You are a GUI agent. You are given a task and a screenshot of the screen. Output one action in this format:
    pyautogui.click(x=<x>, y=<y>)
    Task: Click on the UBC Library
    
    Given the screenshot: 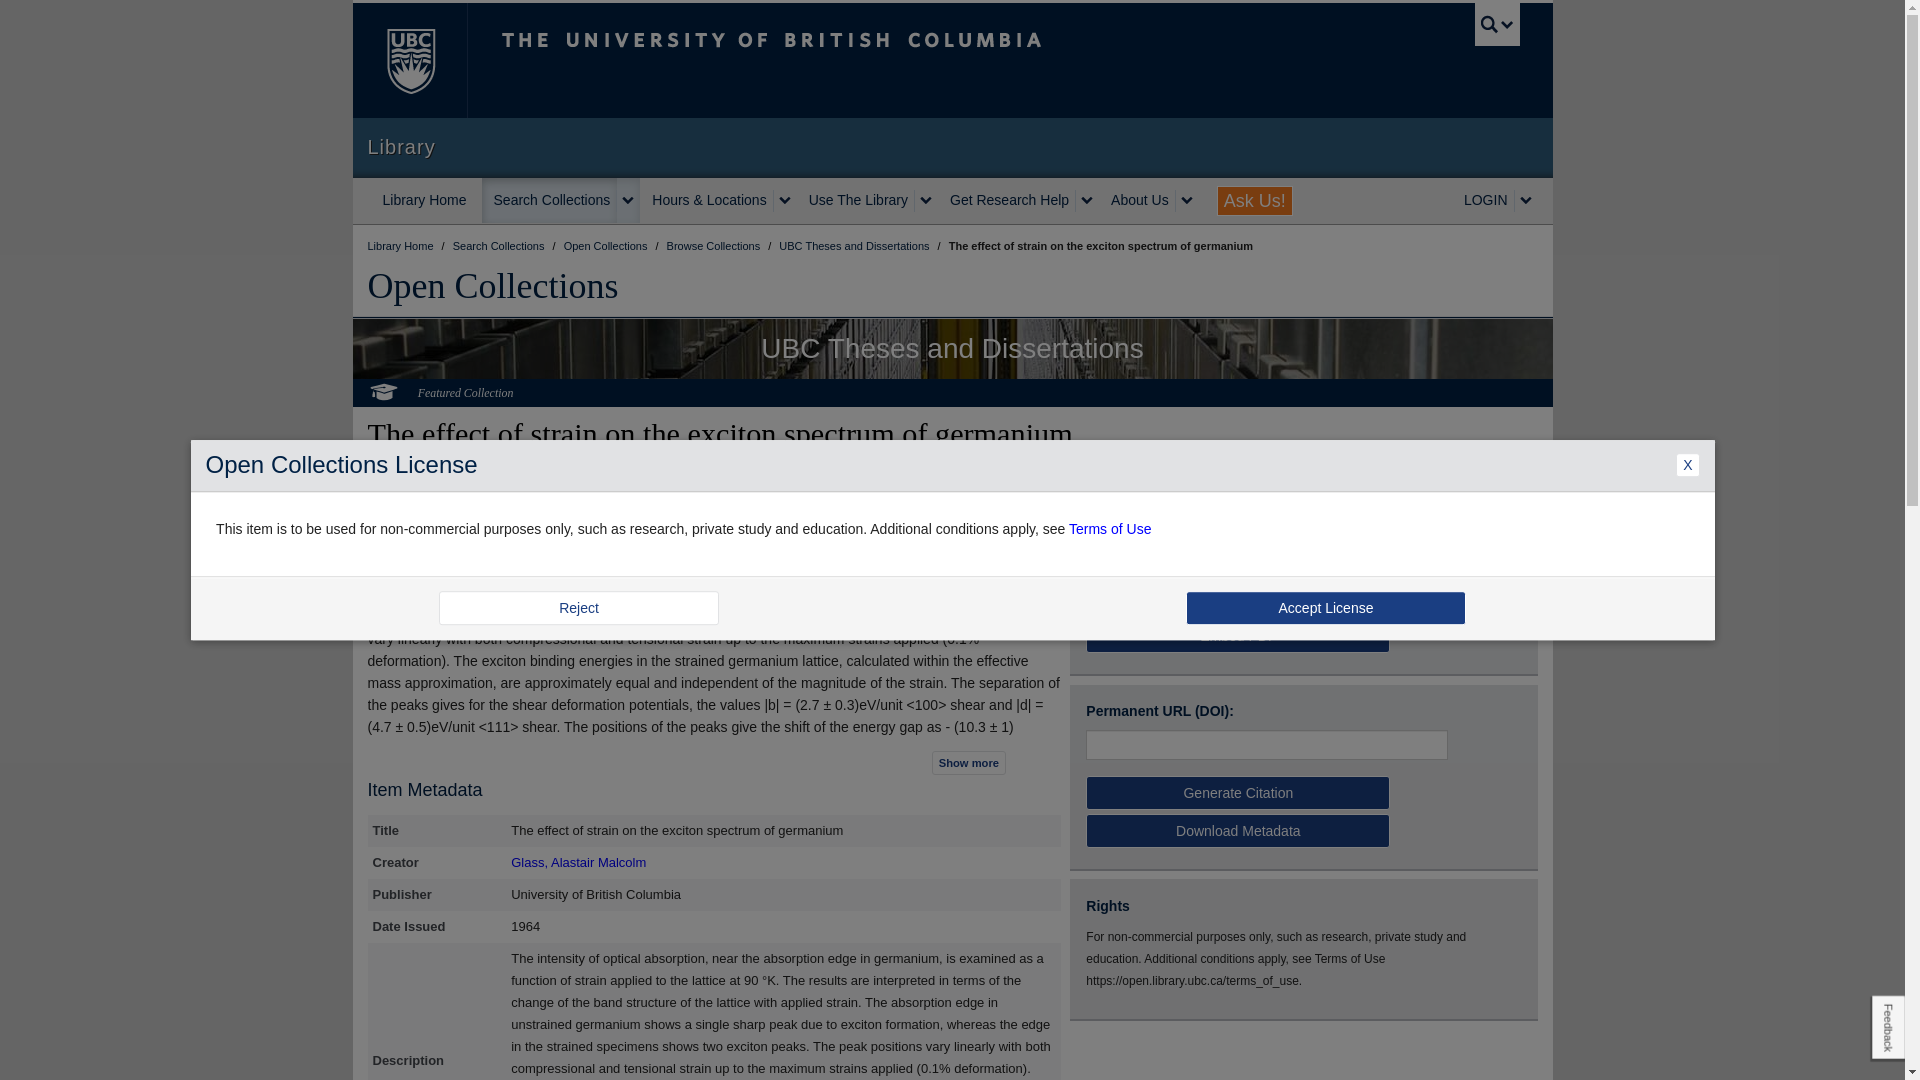 What is the action you would take?
    pyautogui.click(x=402, y=245)
    